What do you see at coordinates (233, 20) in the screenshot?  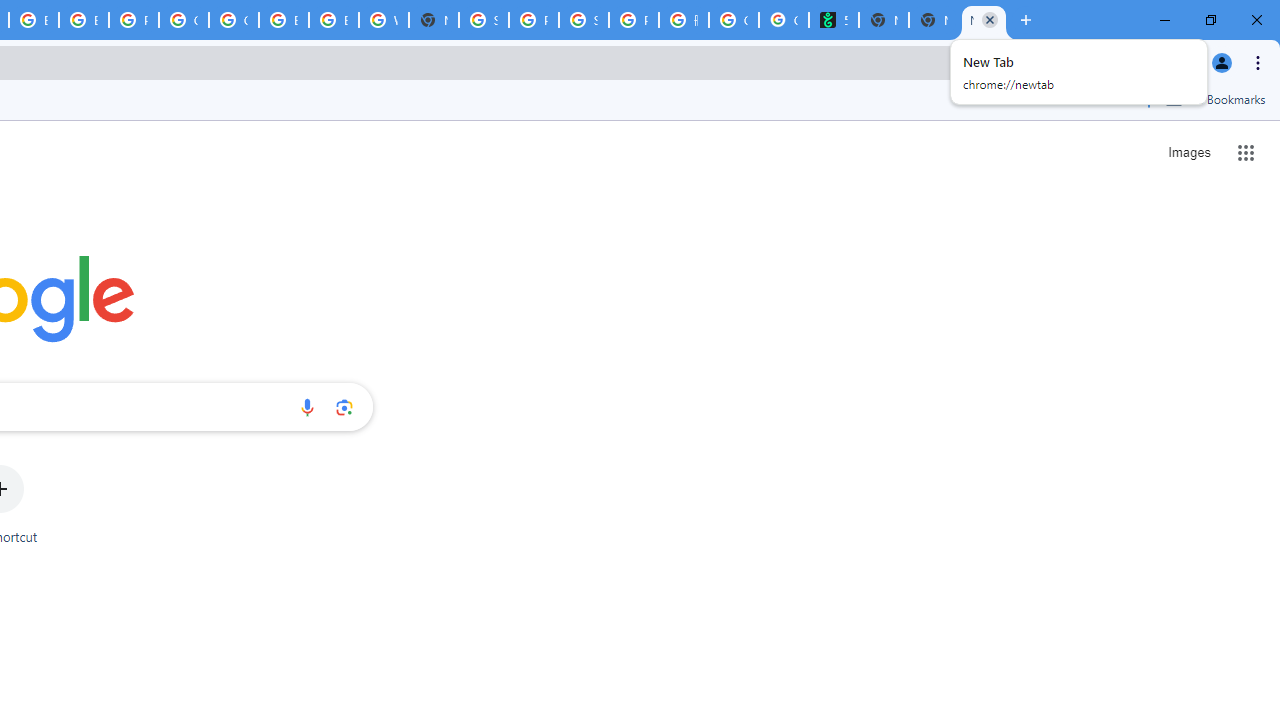 I see `Google Cloud Platform` at bounding box center [233, 20].